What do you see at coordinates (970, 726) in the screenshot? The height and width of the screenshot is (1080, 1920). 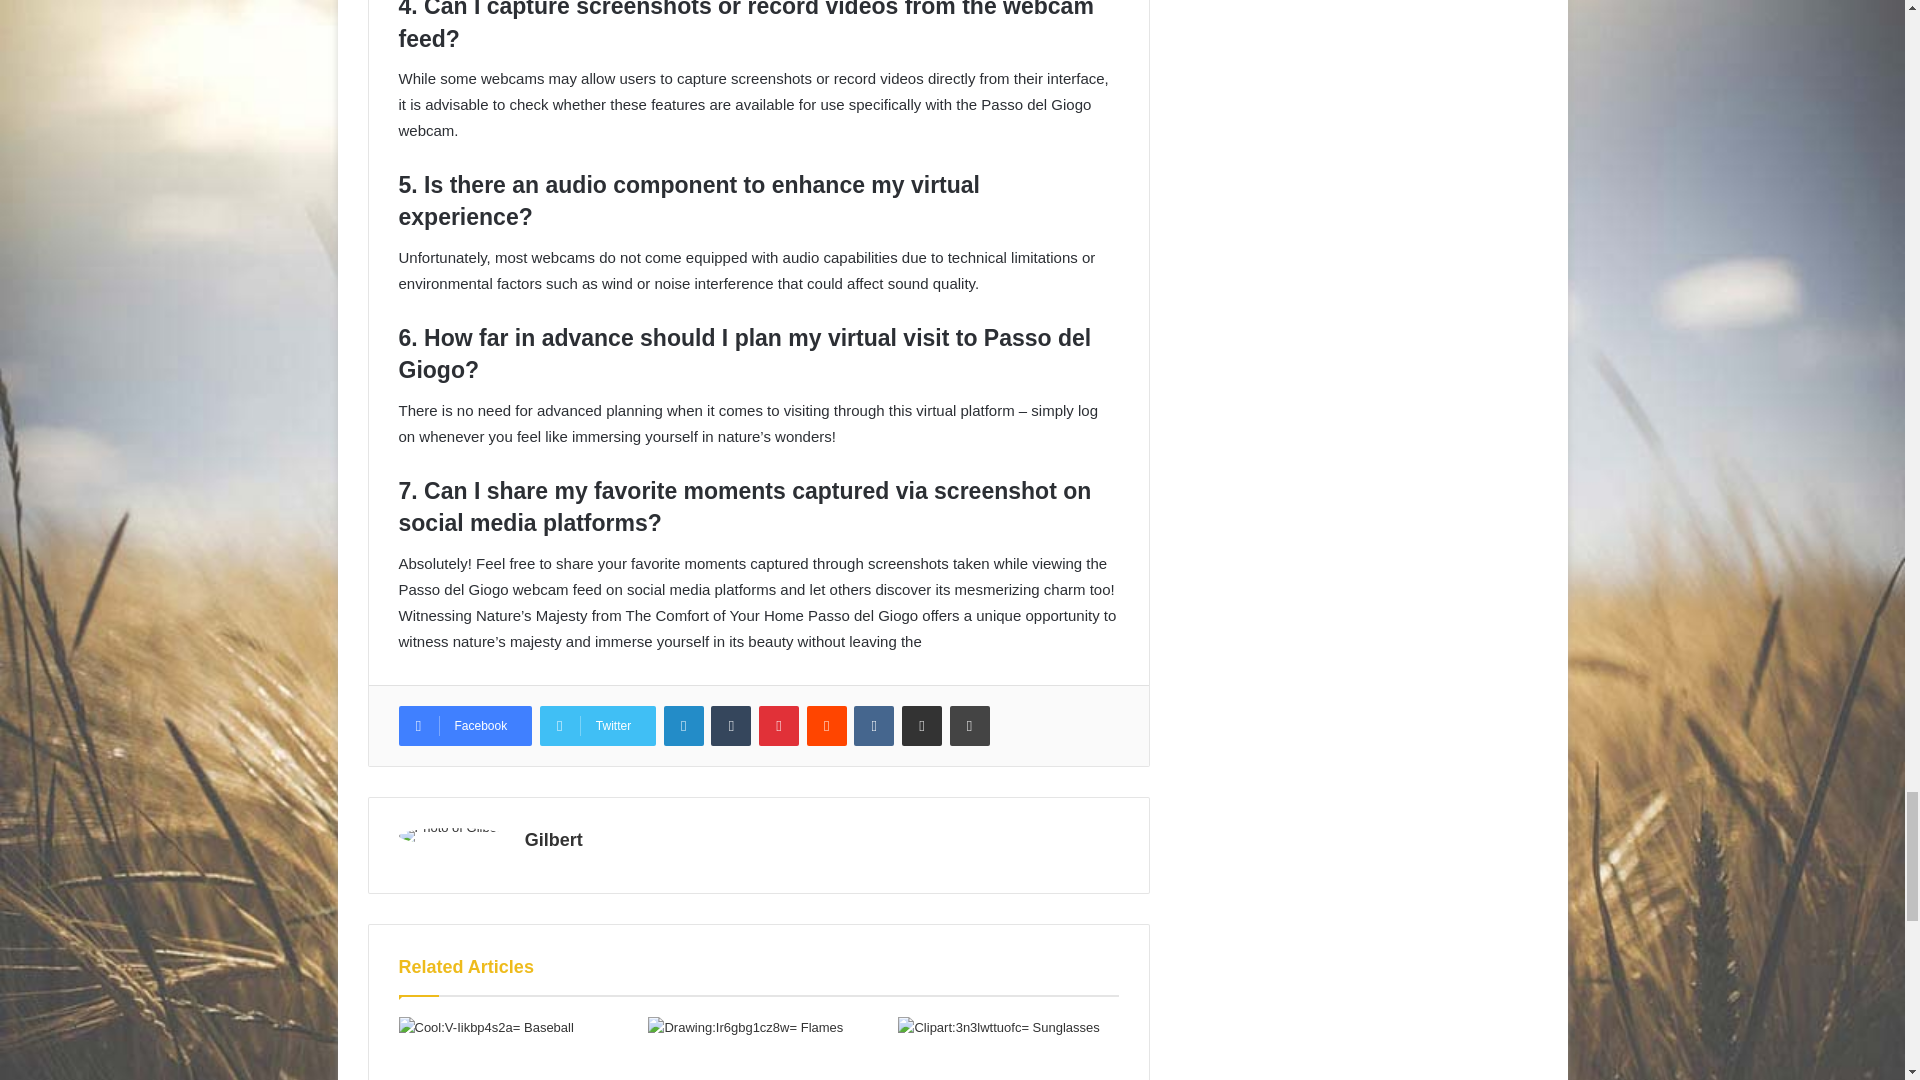 I see `Print` at bounding box center [970, 726].